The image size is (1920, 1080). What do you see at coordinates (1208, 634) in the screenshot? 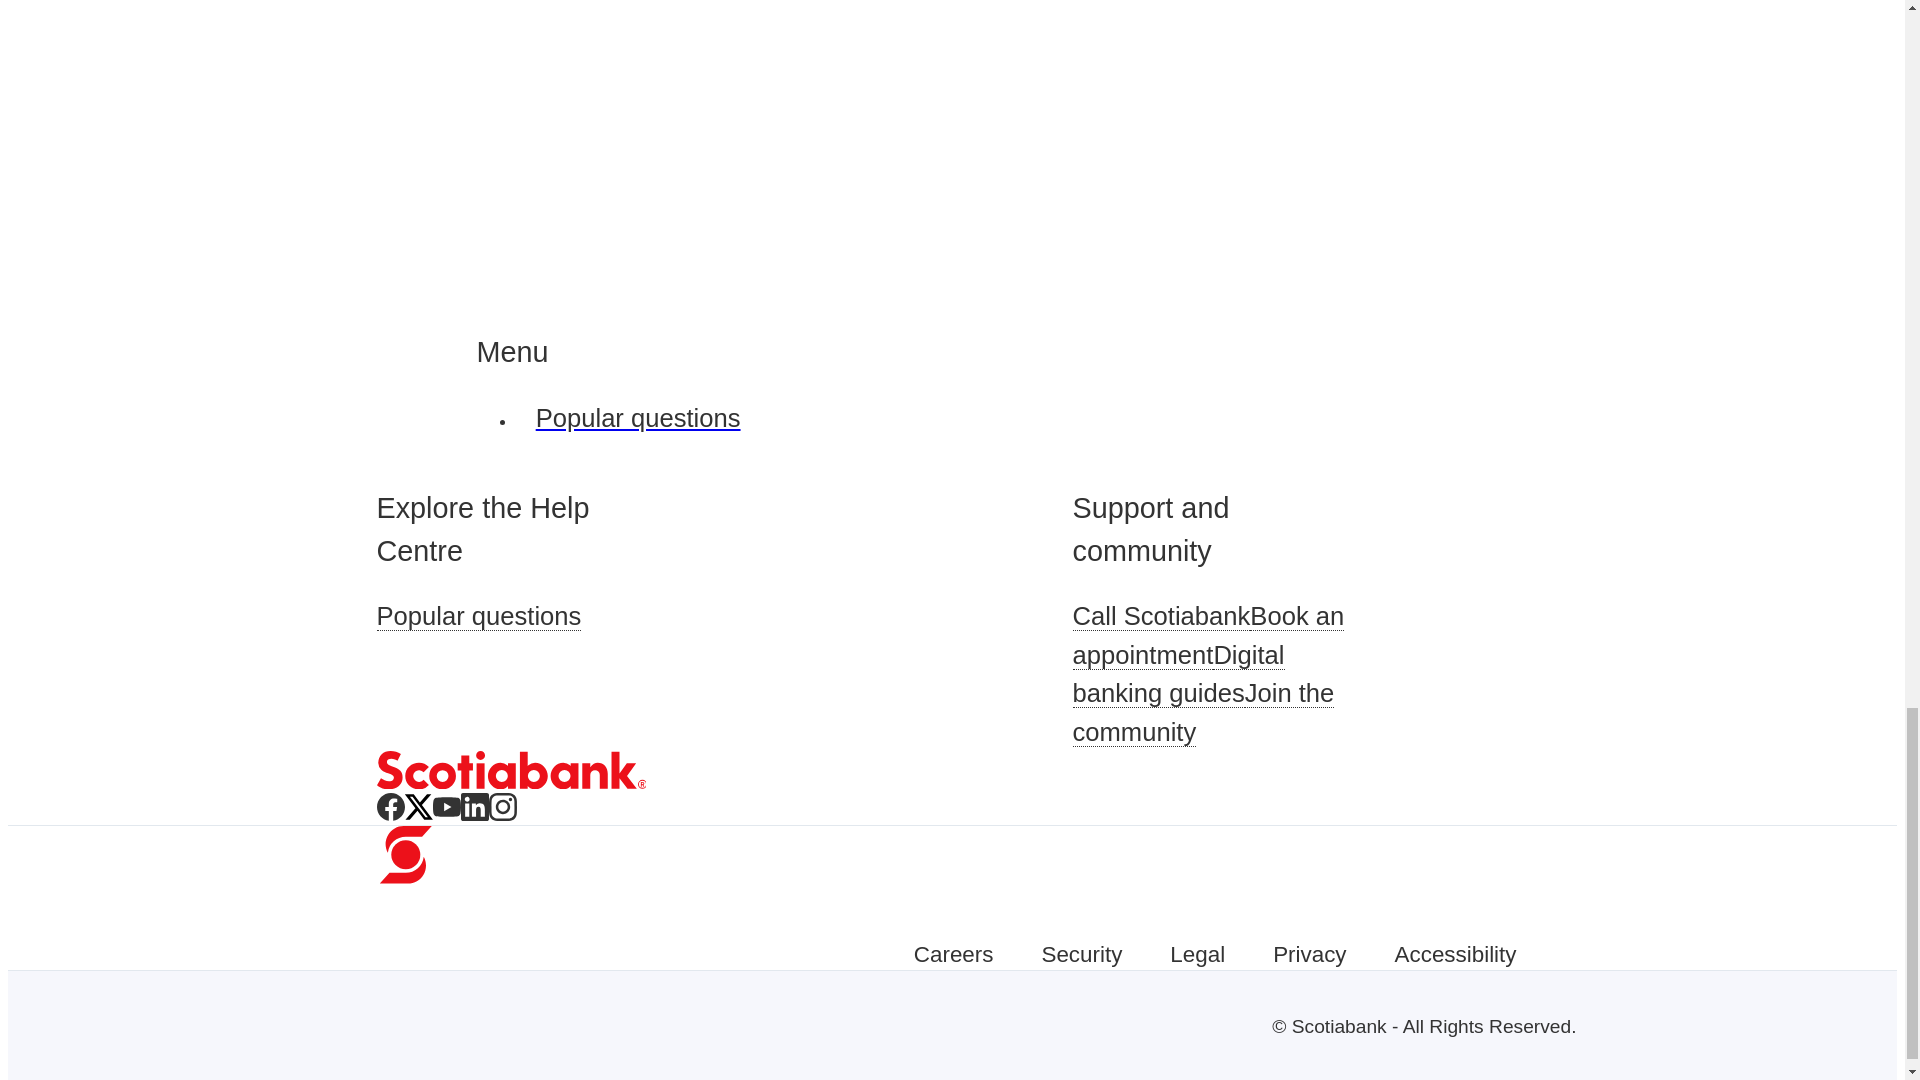
I see `Book an appointment` at bounding box center [1208, 634].